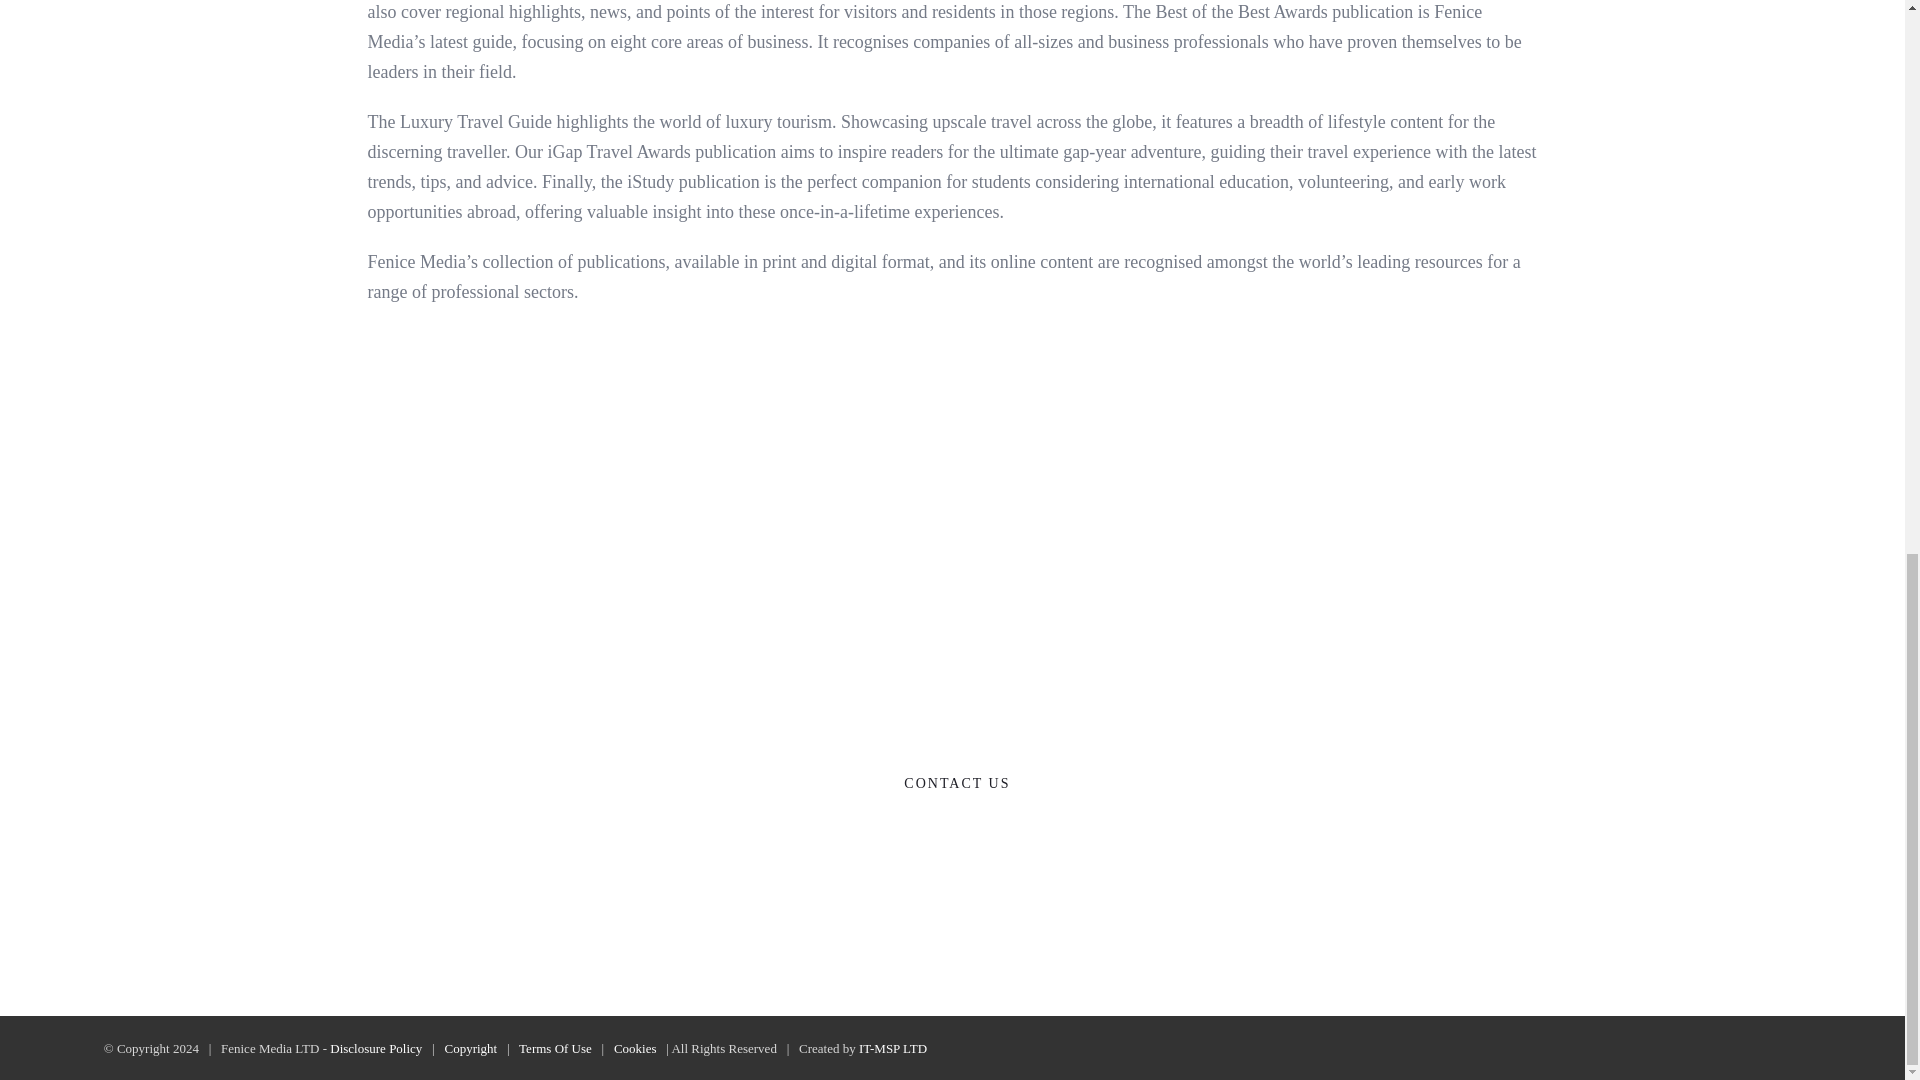  I want to click on Cookies, so click(635, 1048).